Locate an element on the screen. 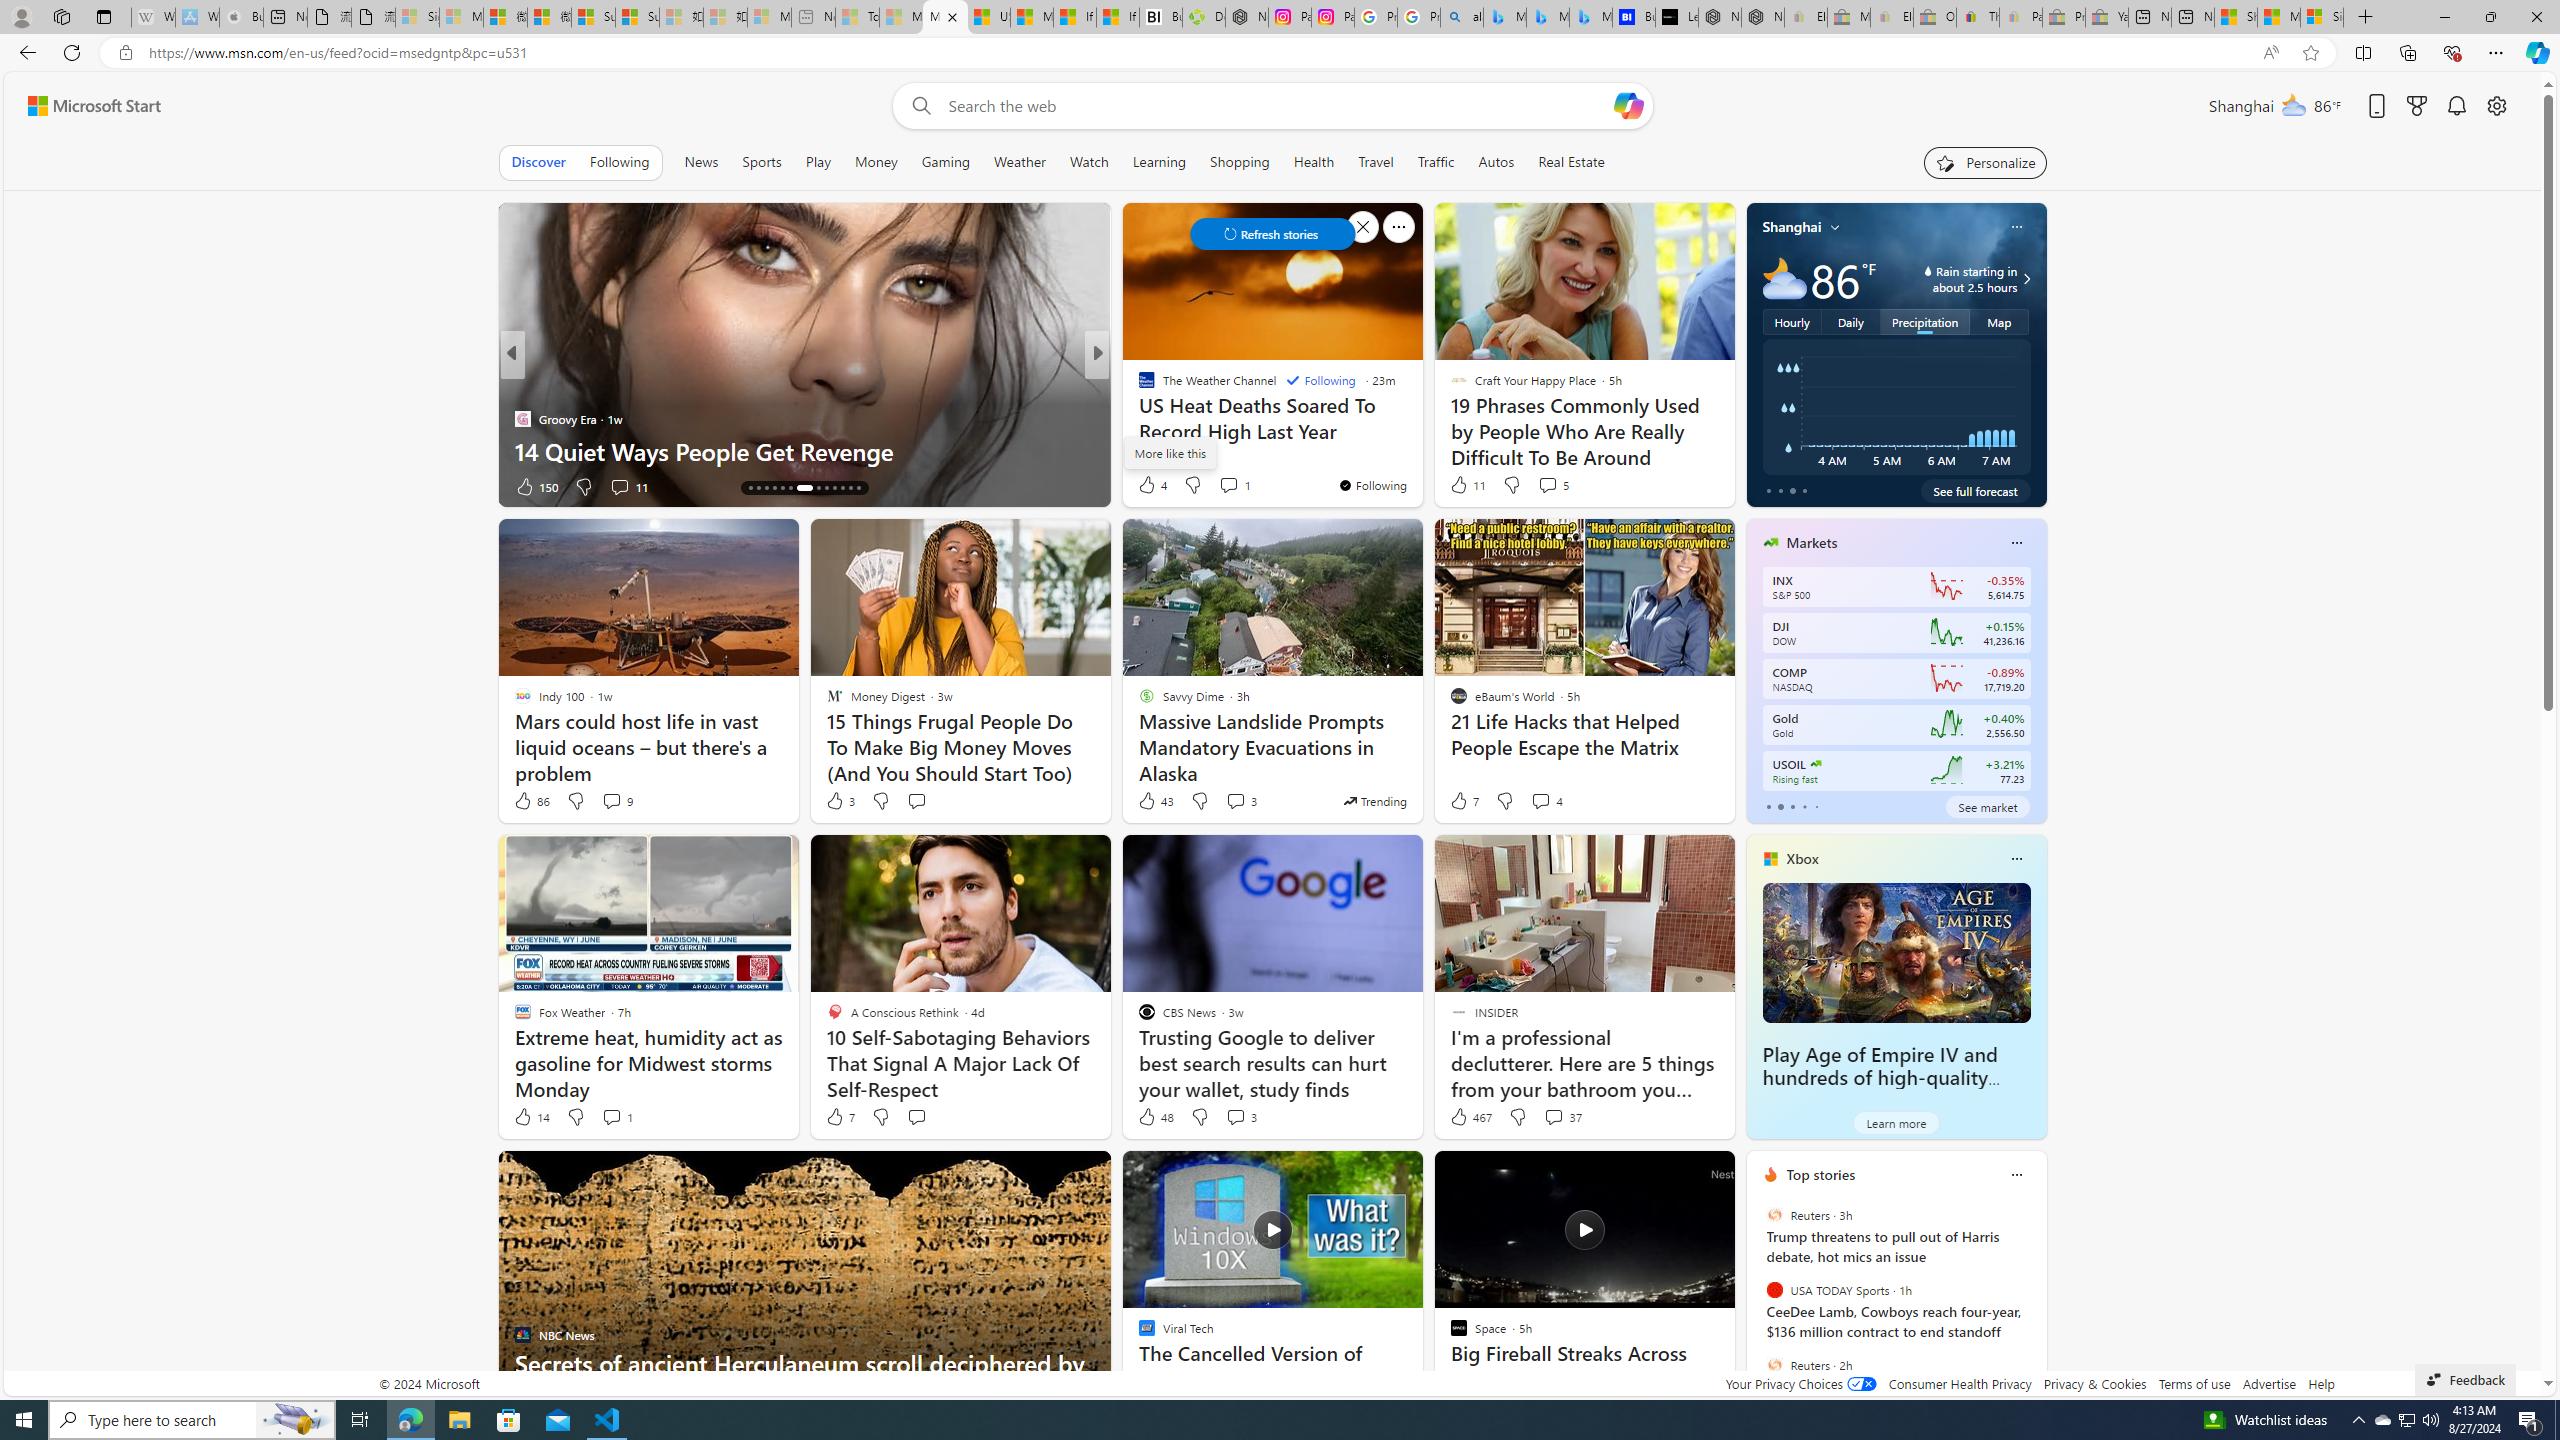 This screenshot has width=2560, height=1440. 48 Like is located at coordinates (1155, 1116).